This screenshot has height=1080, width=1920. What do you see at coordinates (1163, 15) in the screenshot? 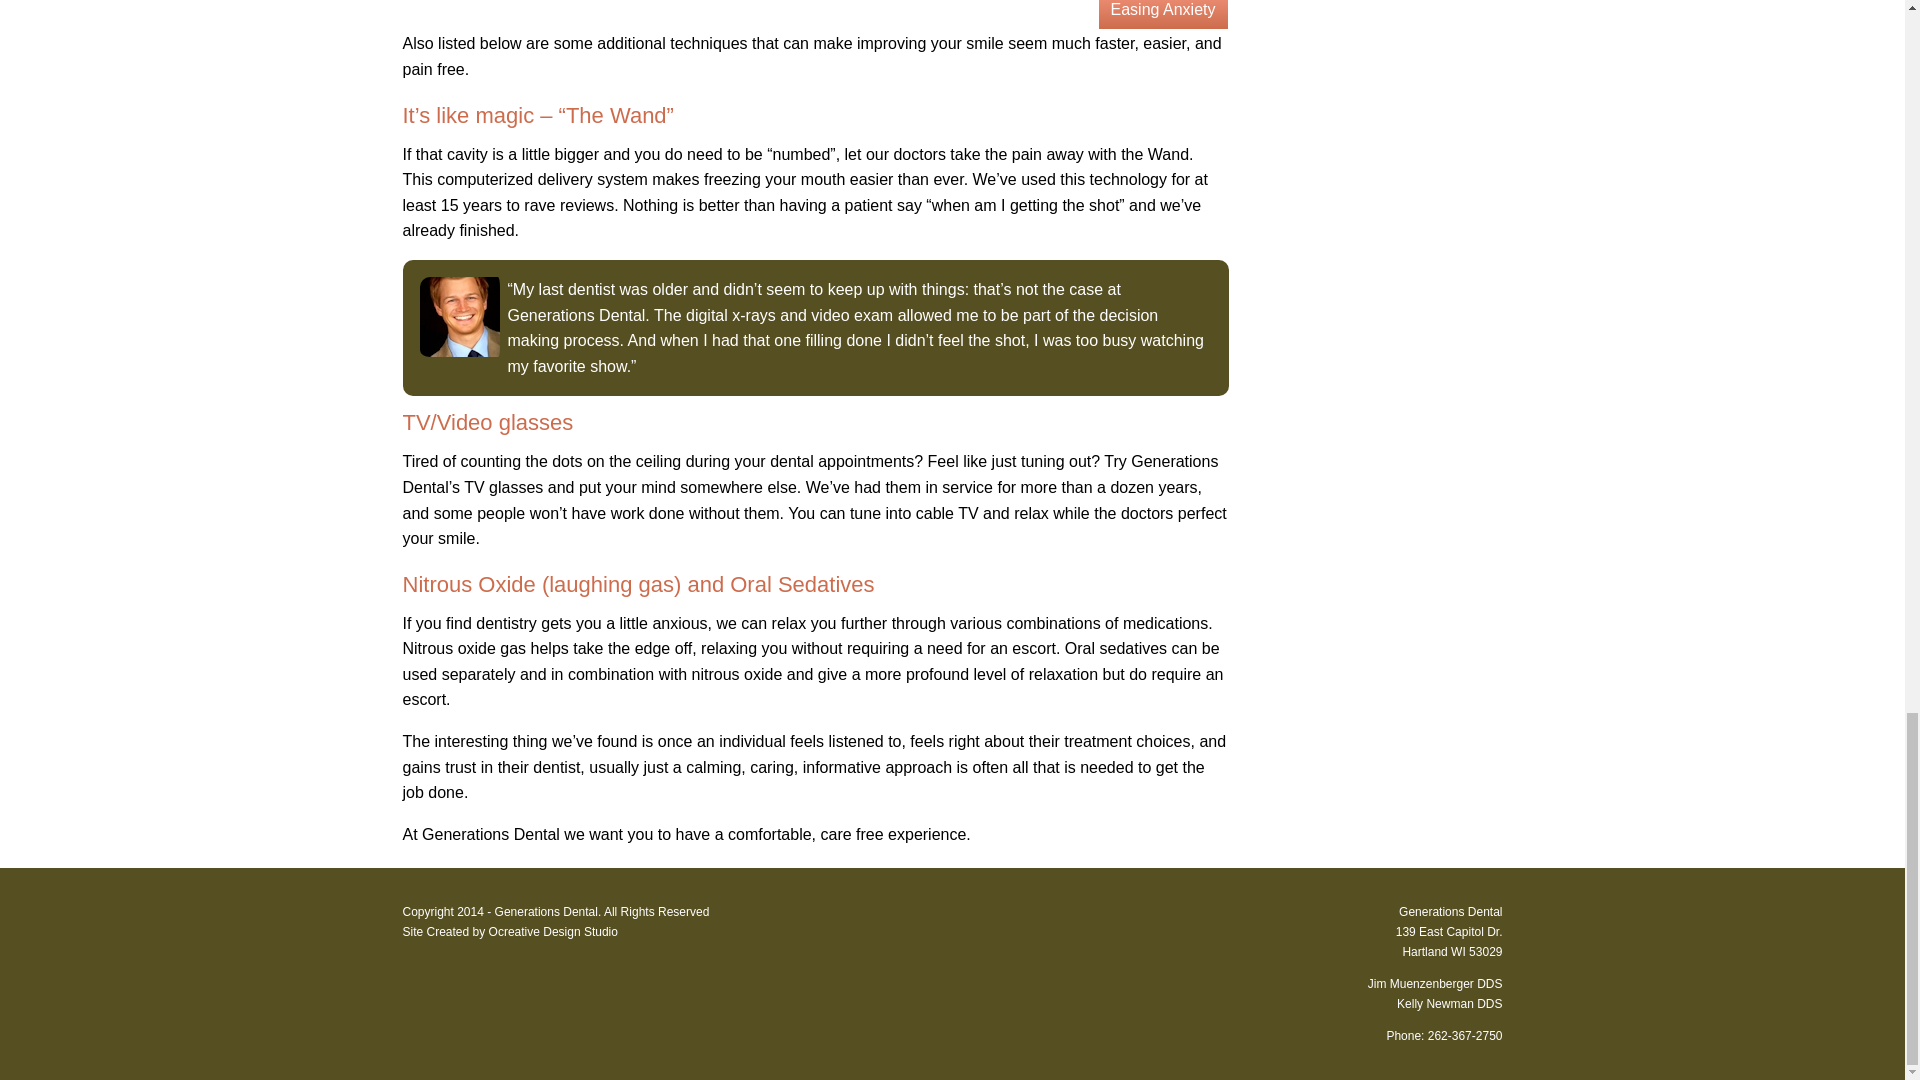
I see `Easing Anxiety` at bounding box center [1163, 15].